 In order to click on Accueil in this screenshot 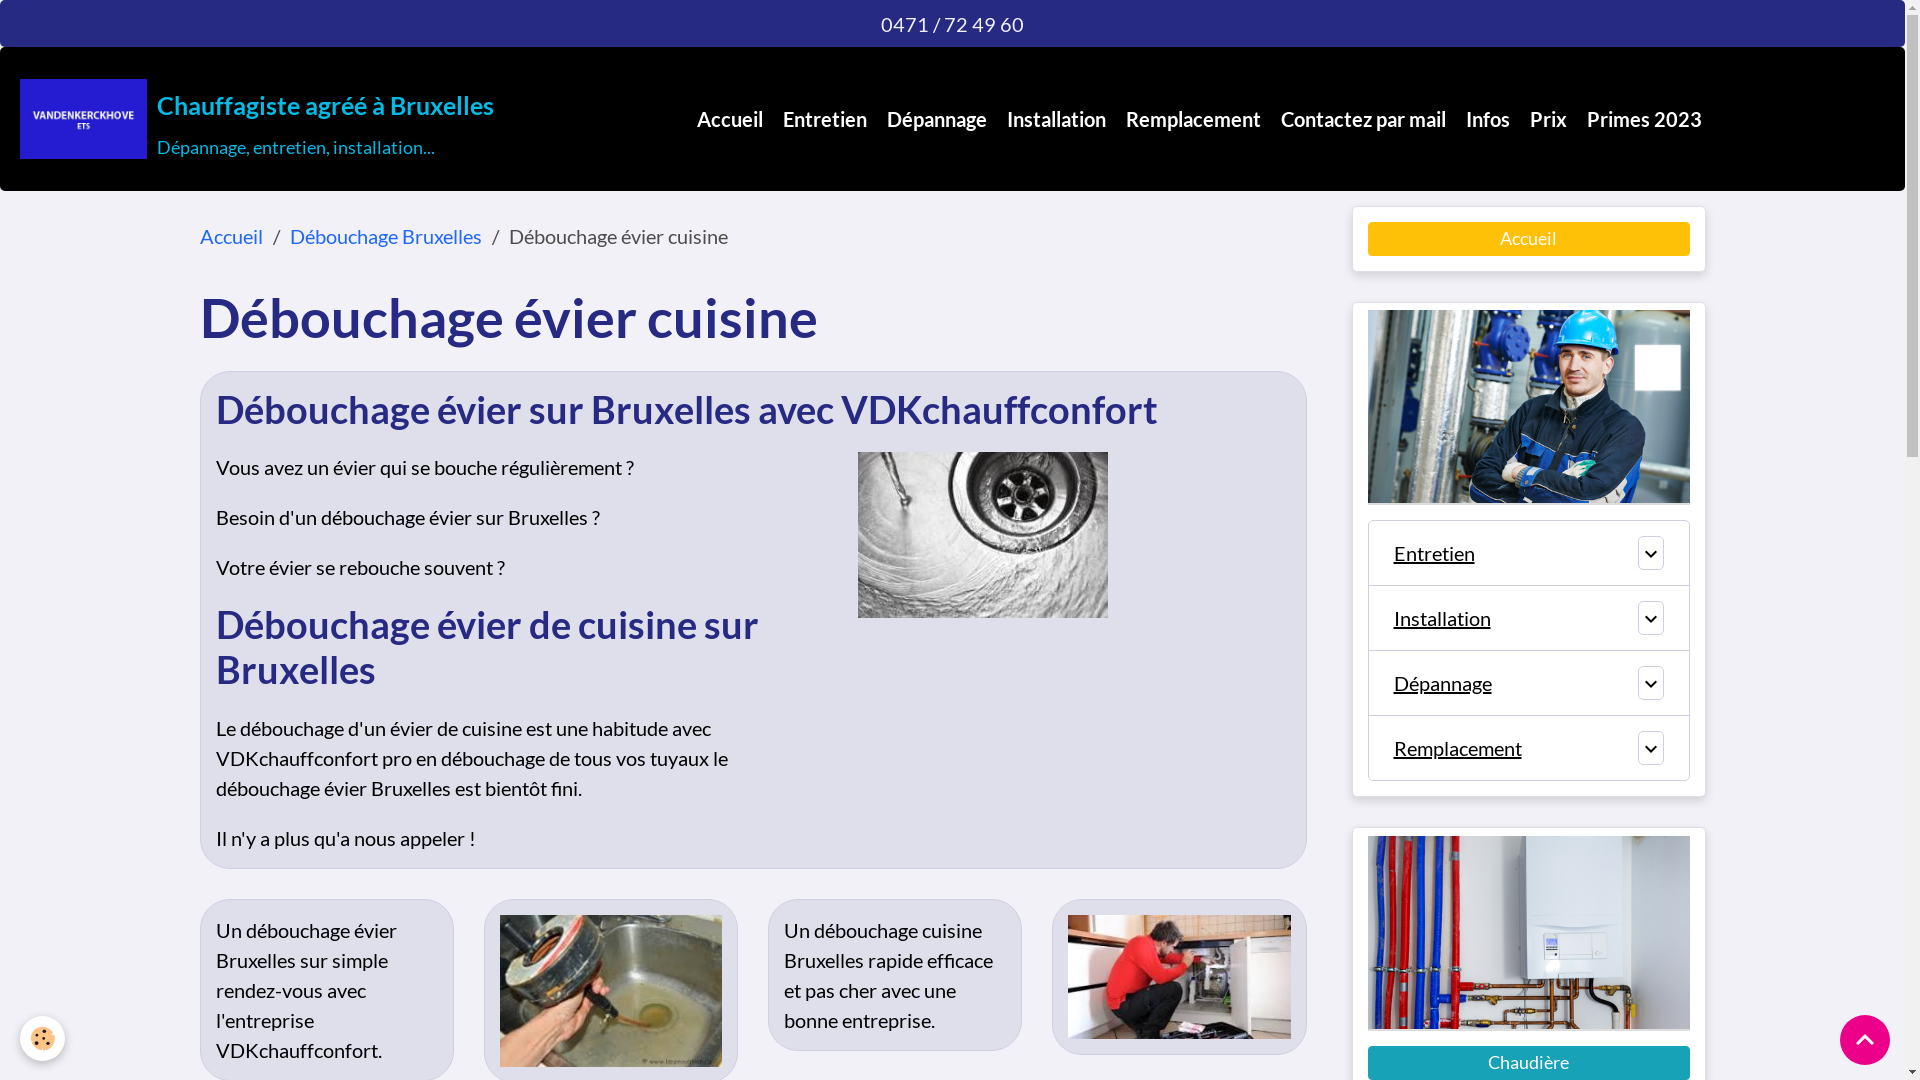, I will do `click(730, 119)`.